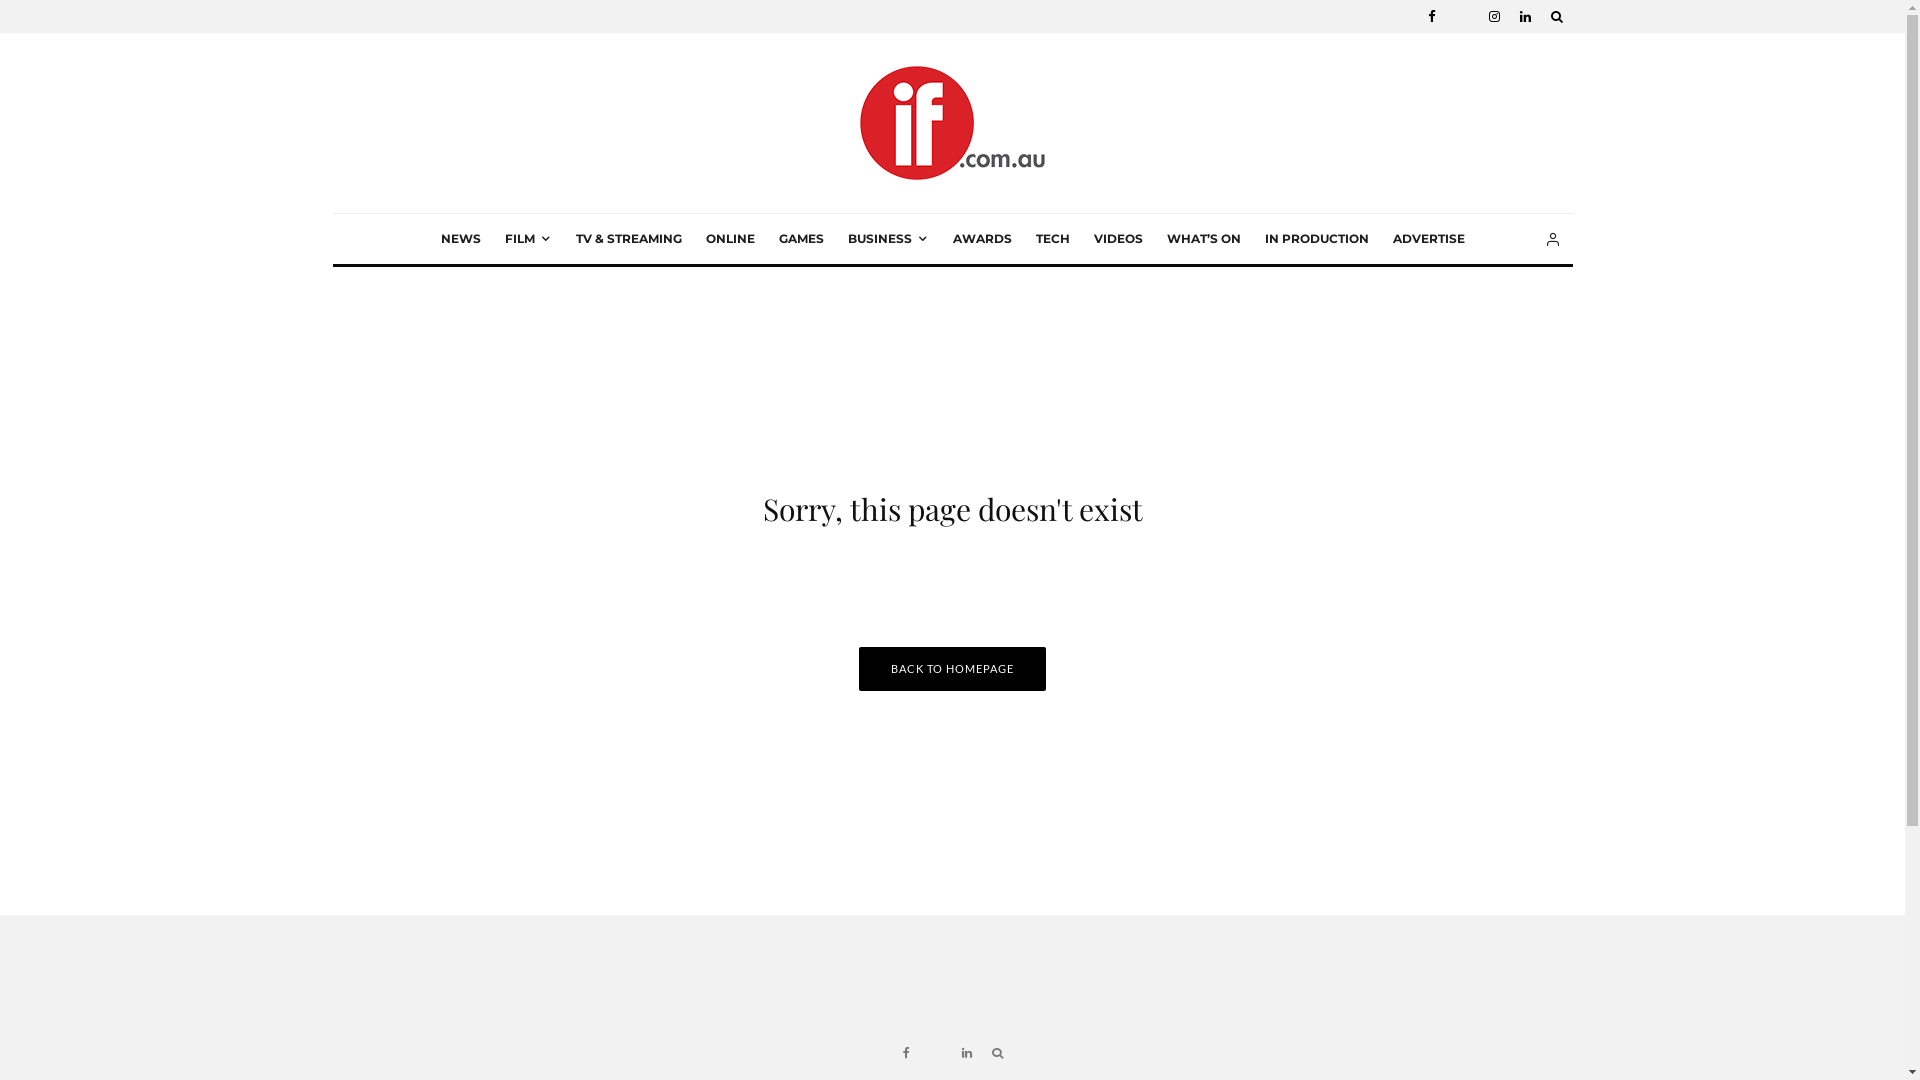  What do you see at coordinates (1316, 239) in the screenshot?
I see `IN PRODUCTION` at bounding box center [1316, 239].